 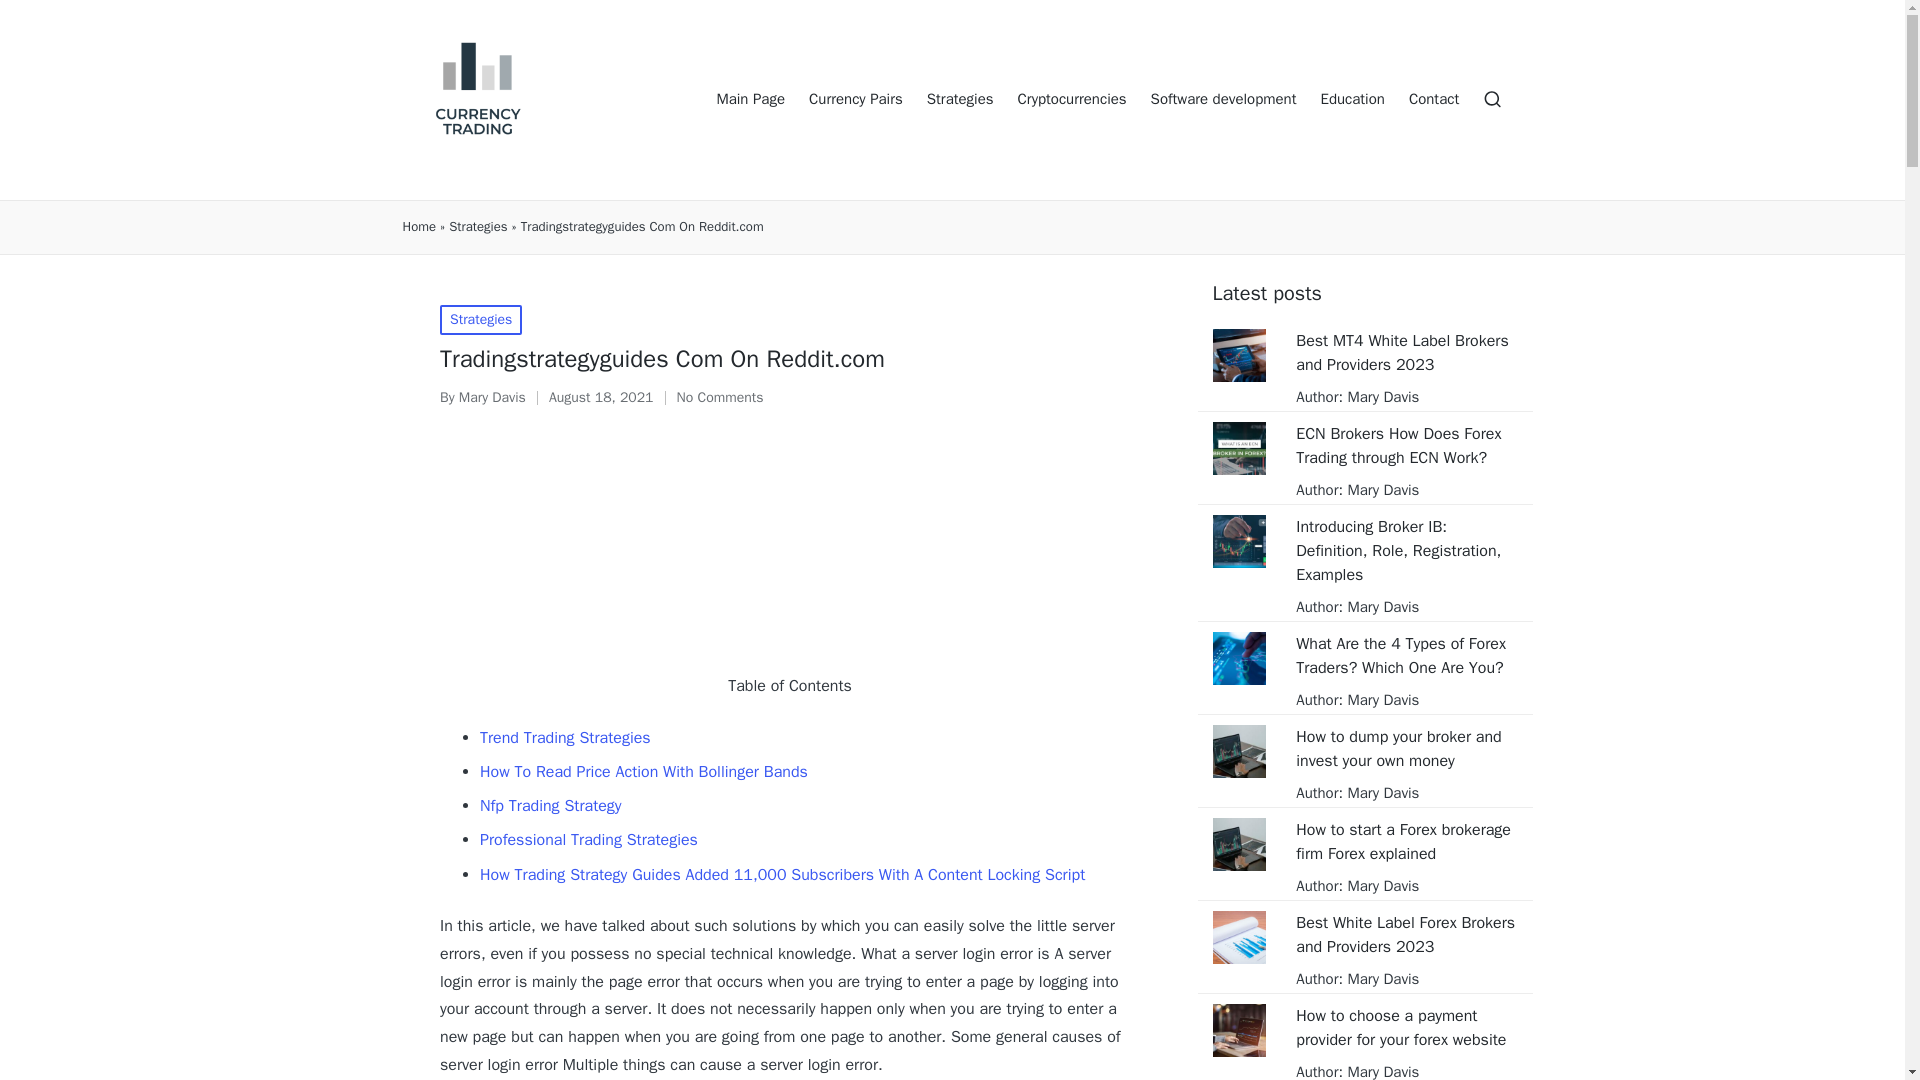 What do you see at coordinates (1434, 100) in the screenshot?
I see `Contact` at bounding box center [1434, 100].